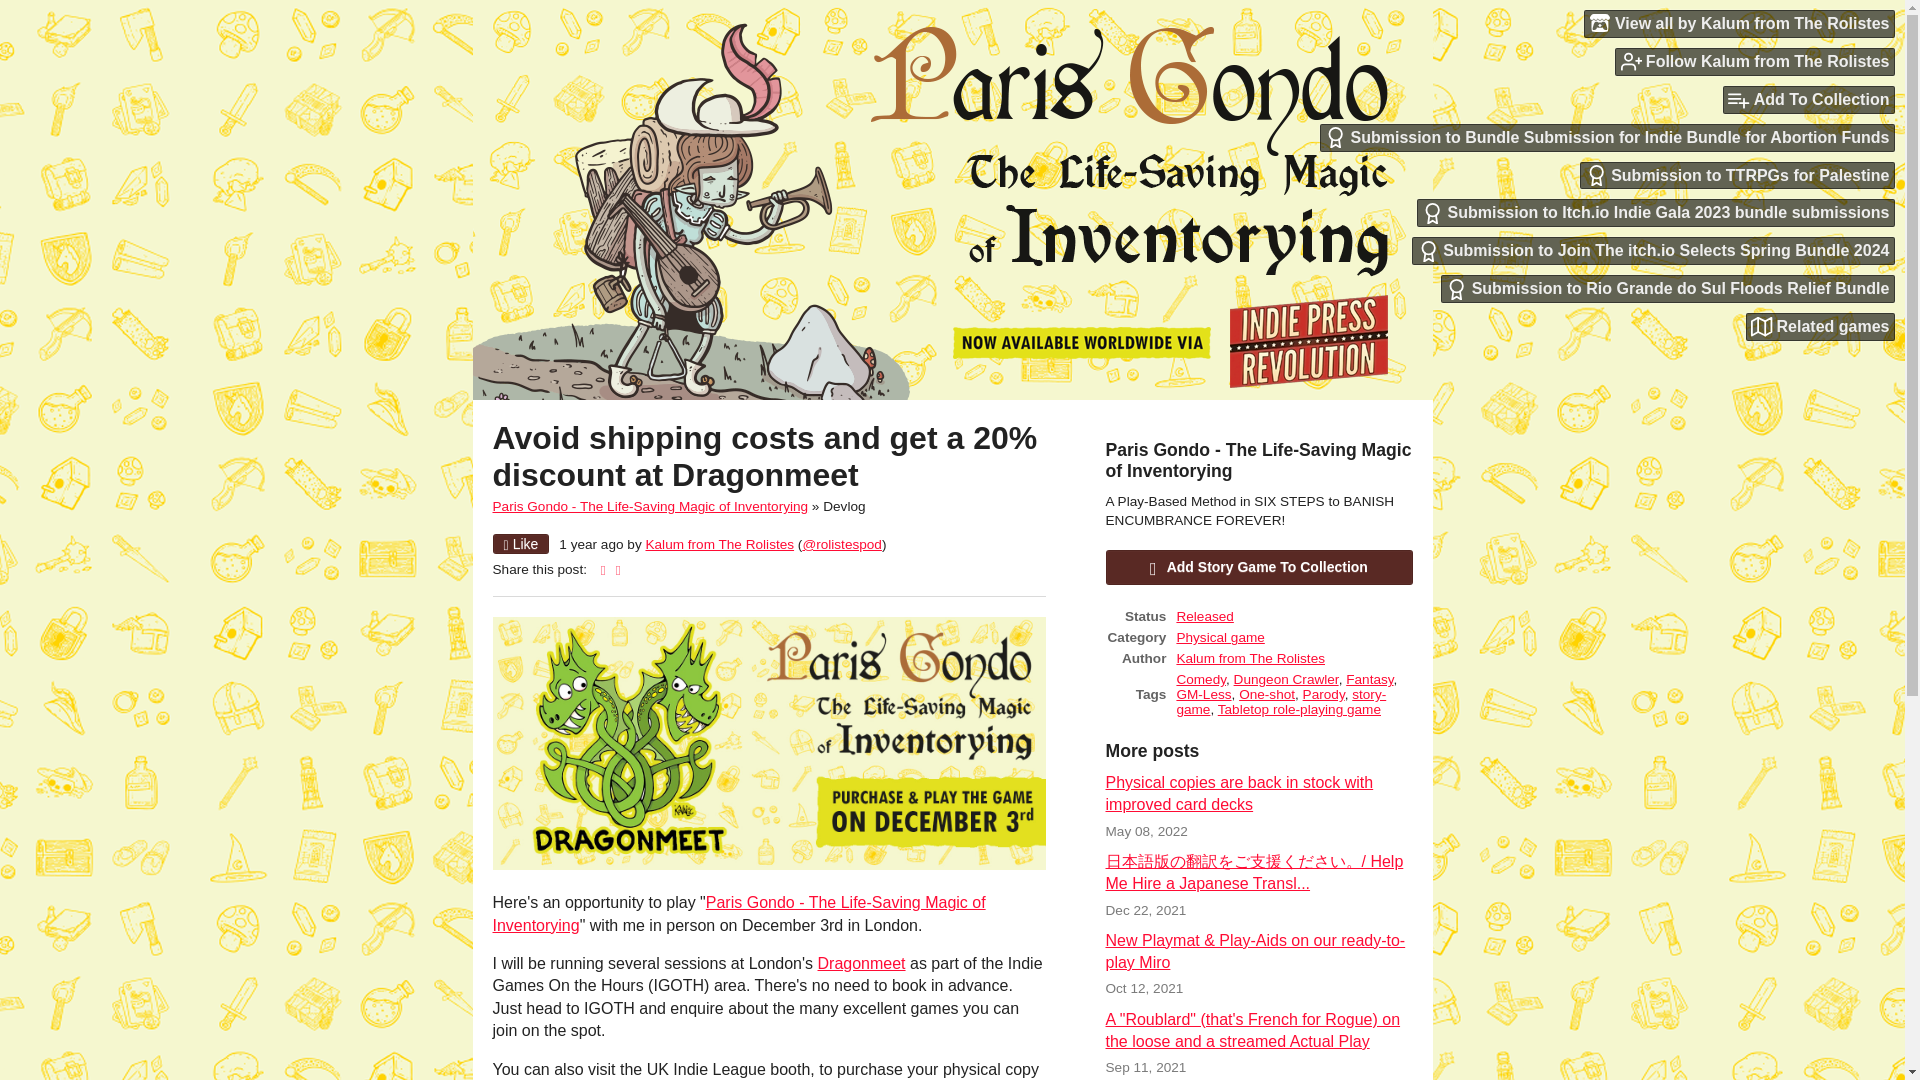 The height and width of the screenshot is (1080, 1920). I want to click on Tabletop role-playing game, so click(1298, 710).